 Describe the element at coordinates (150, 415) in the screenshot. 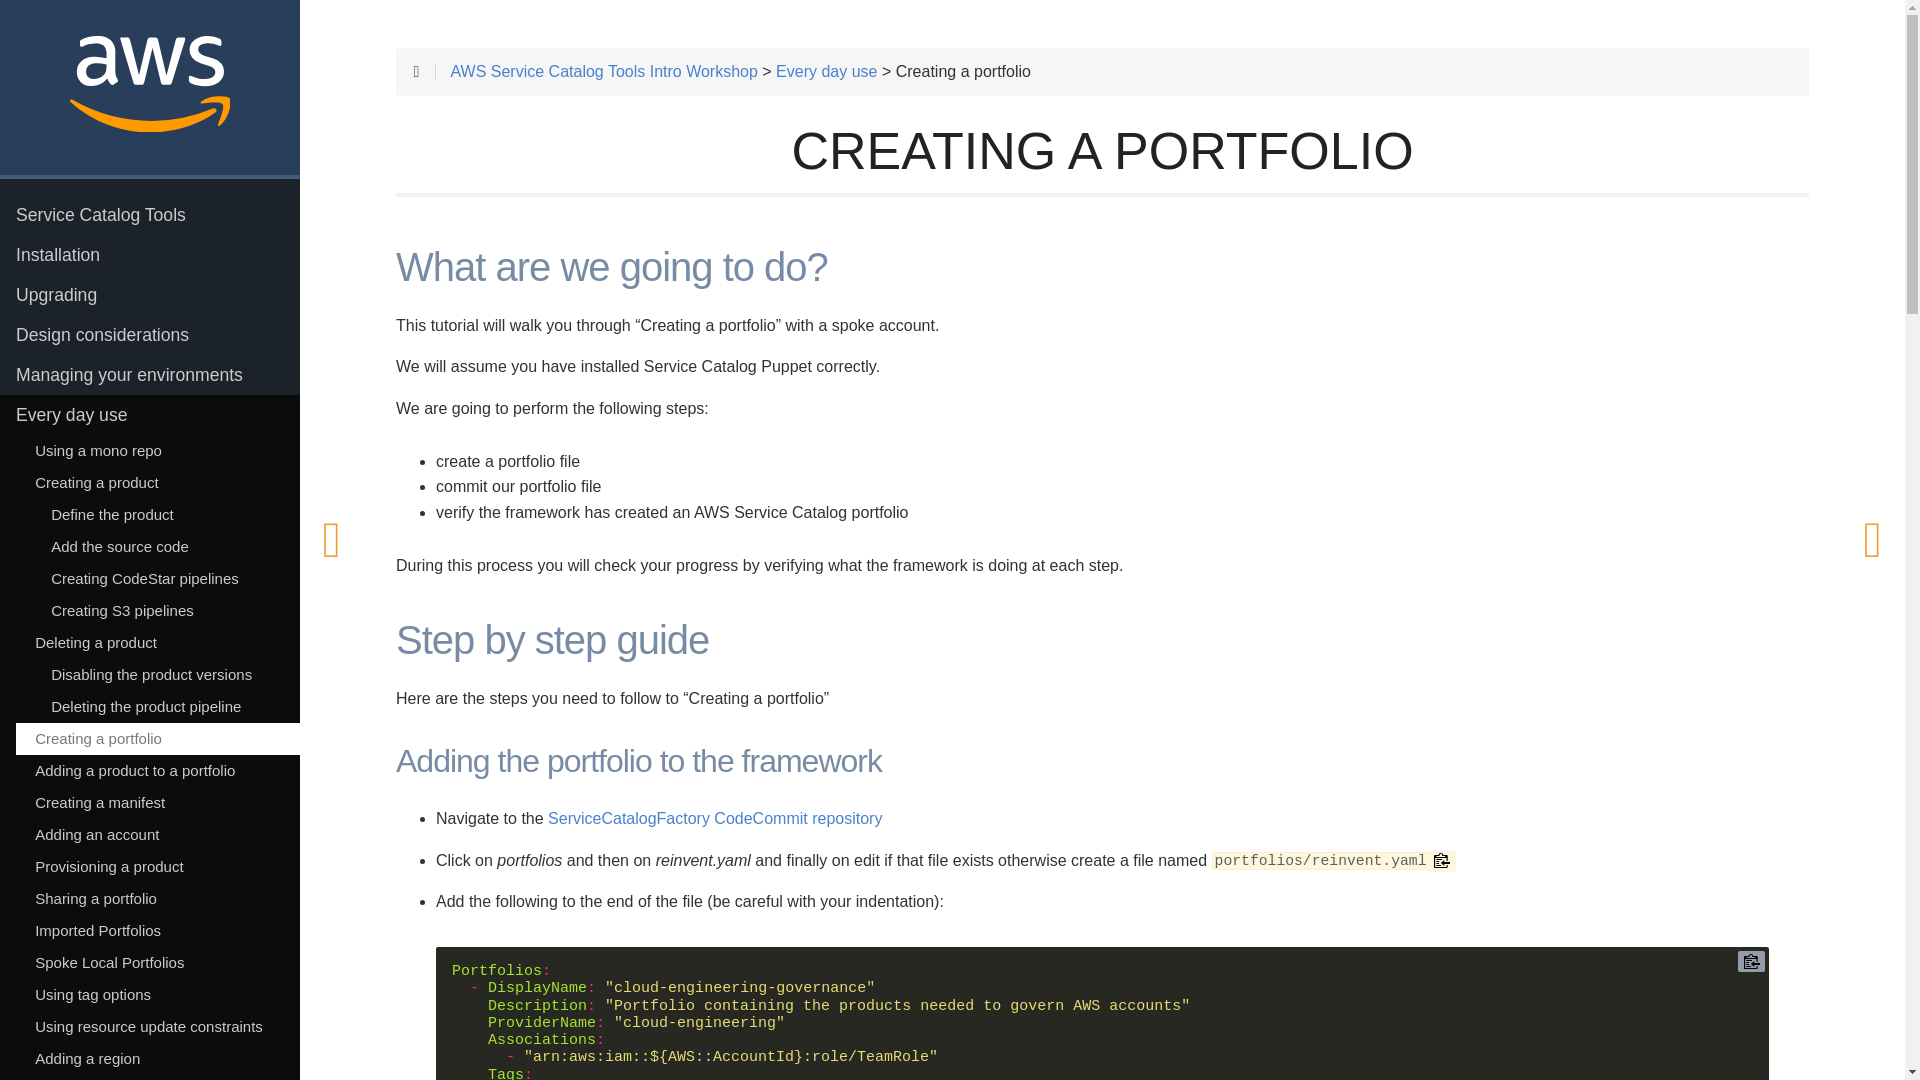

I see `Every day use` at that location.